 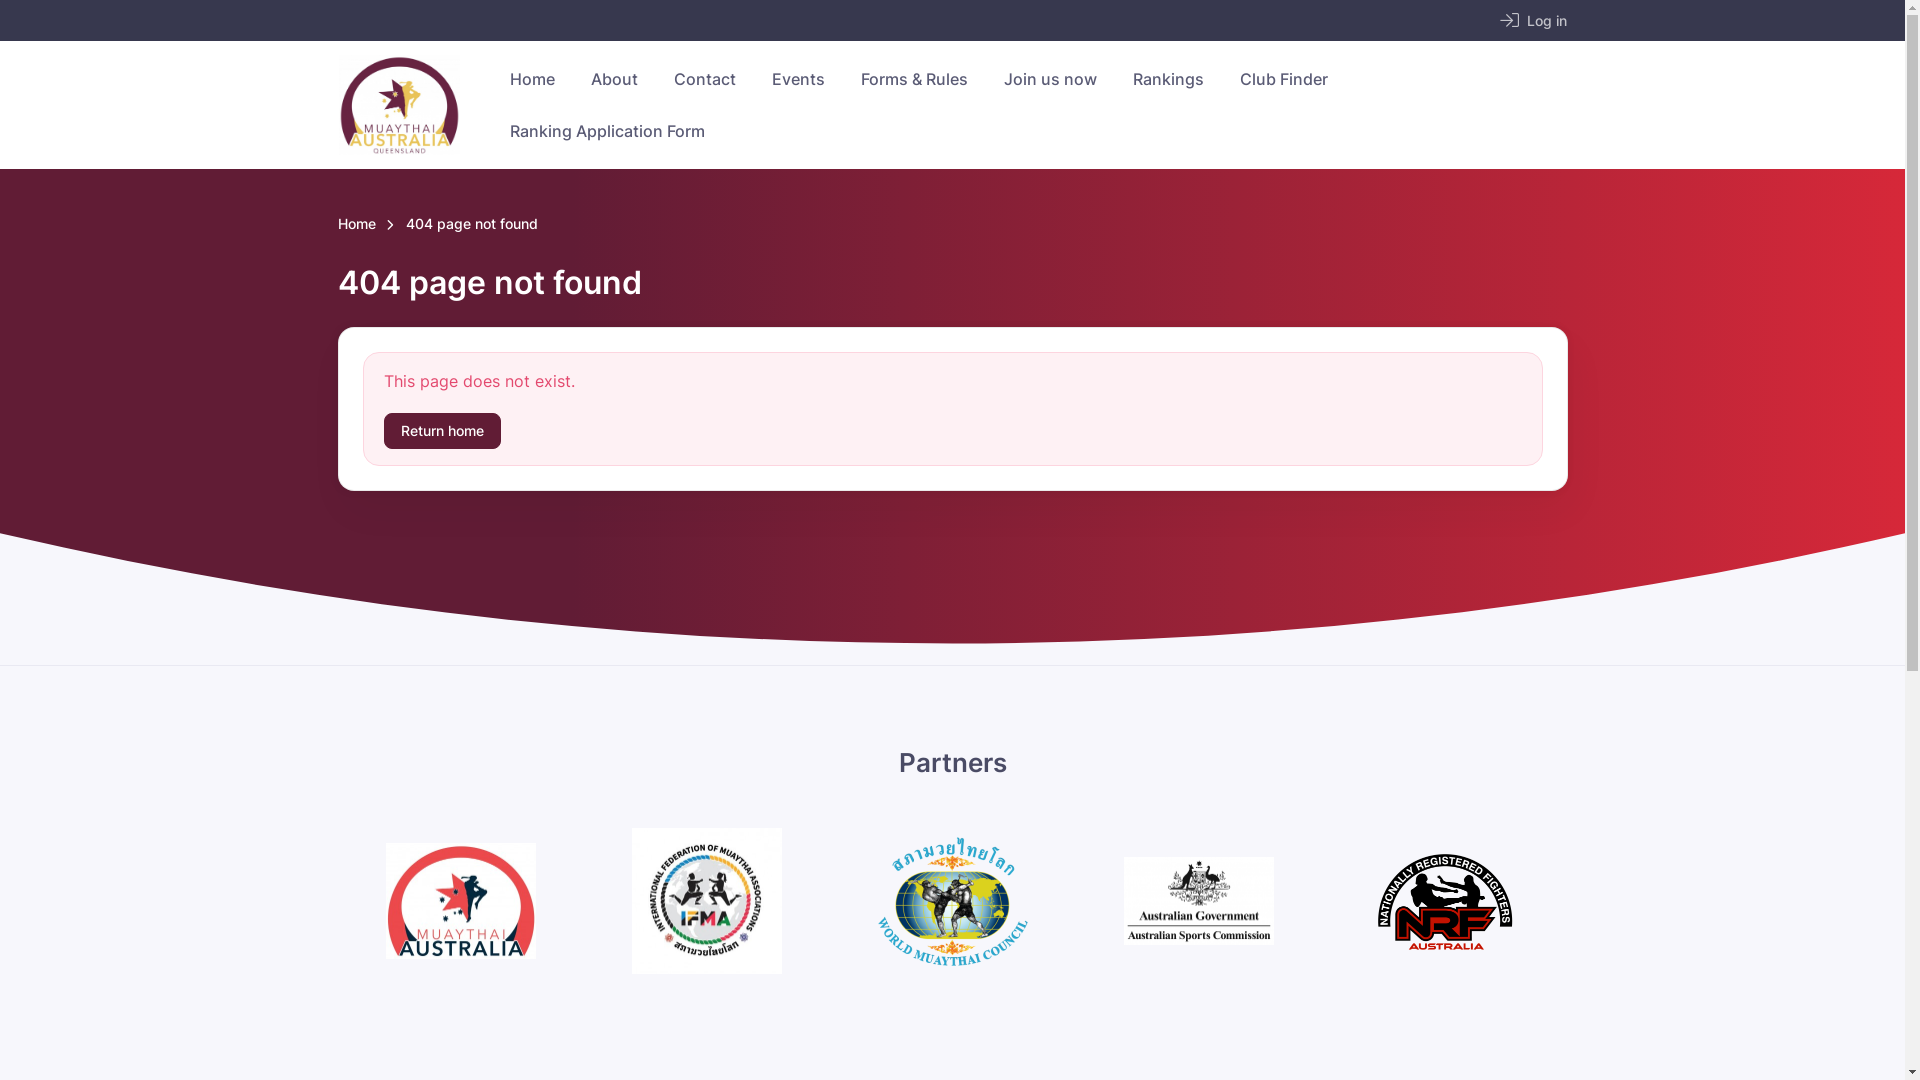 I want to click on Home, so click(x=357, y=225).